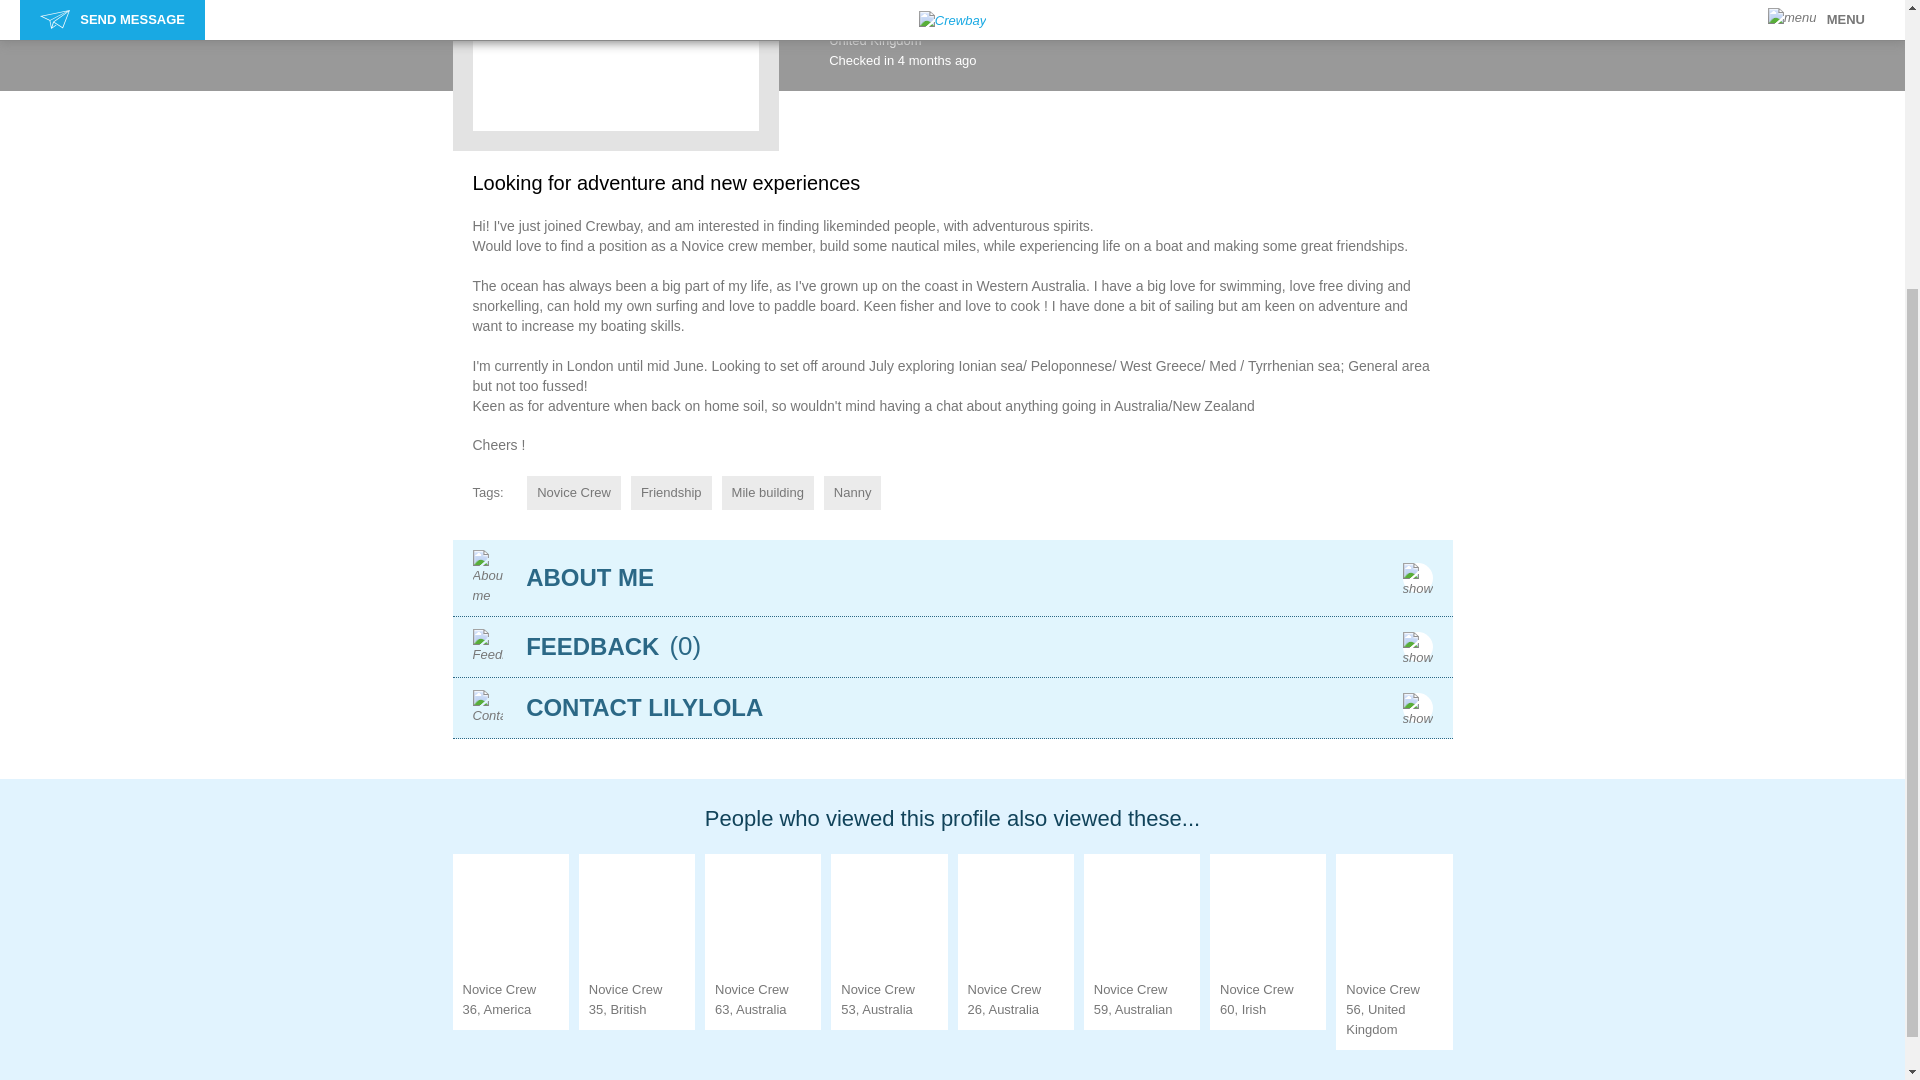  Describe the element at coordinates (768, 492) in the screenshot. I see `Mile building` at that location.